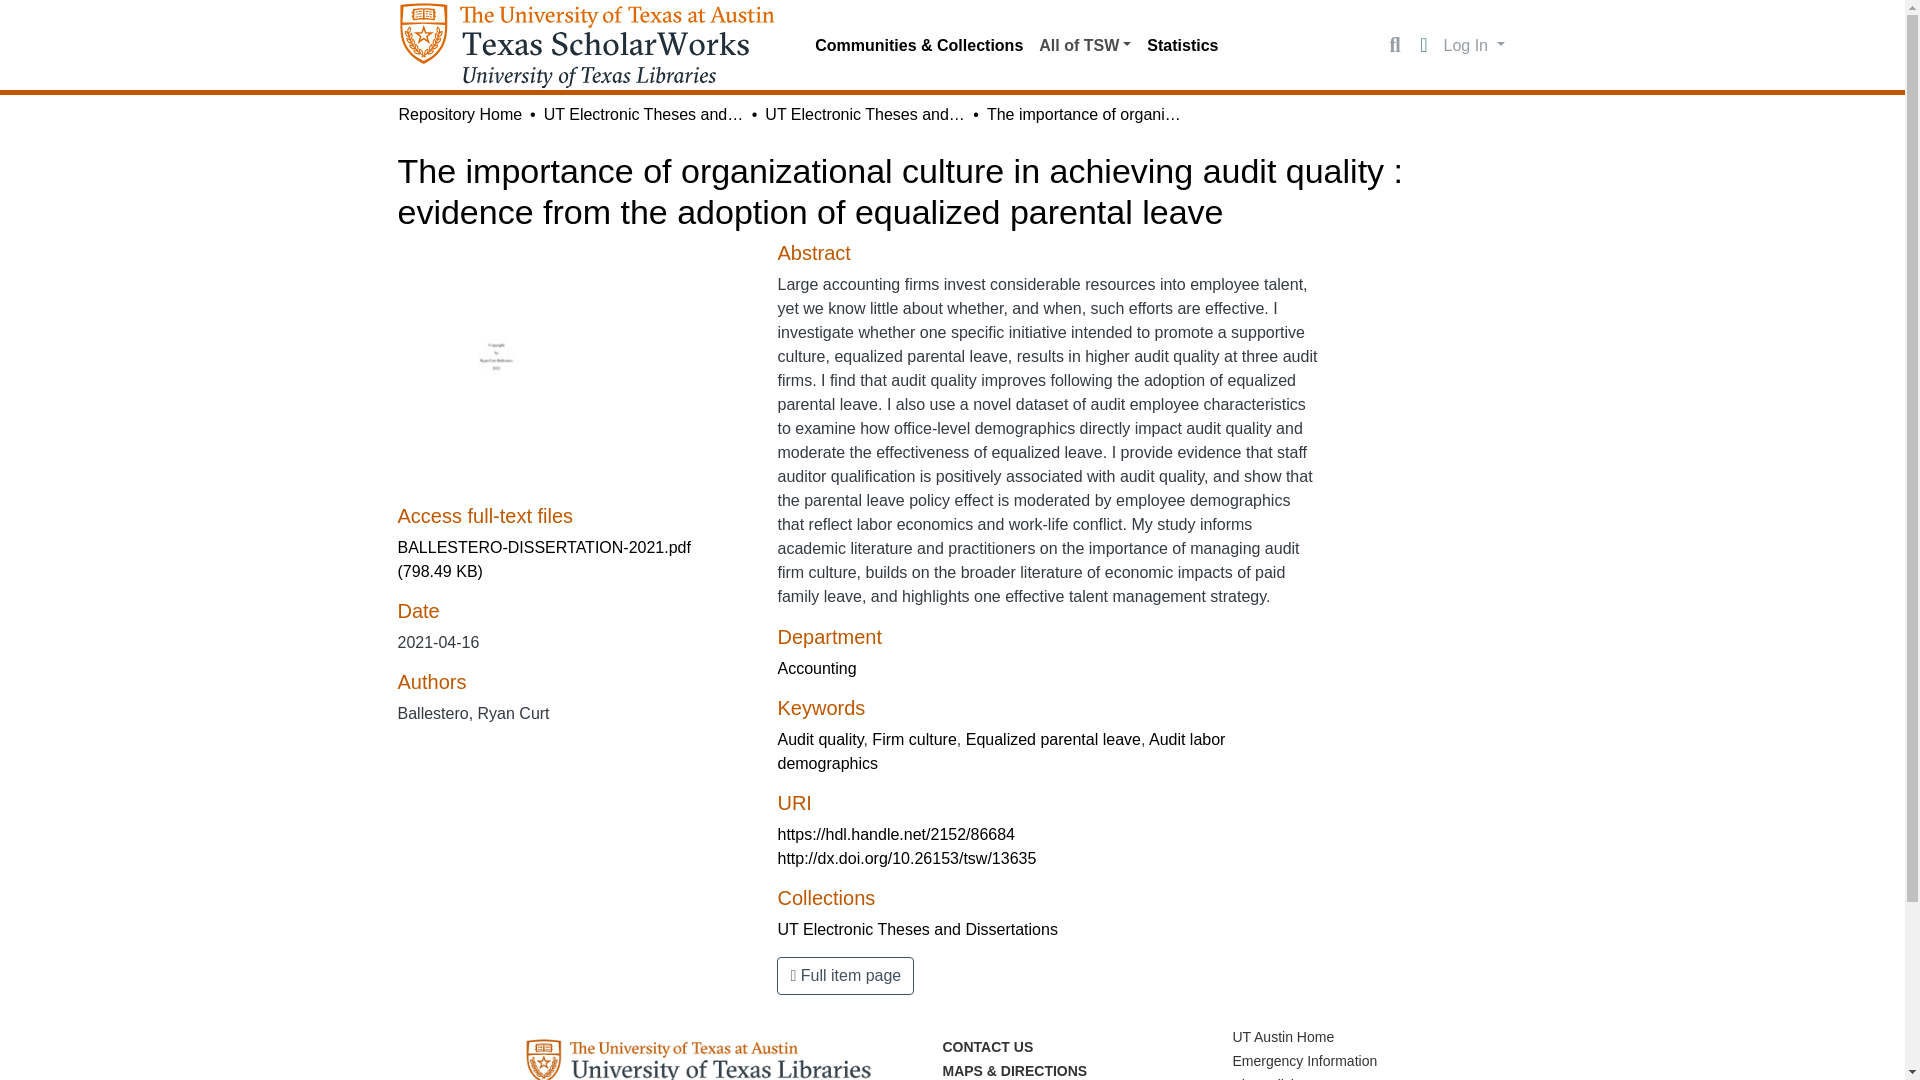 The width and height of the screenshot is (1920, 1080). Describe the element at coordinates (1474, 44) in the screenshot. I see `Log In` at that location.